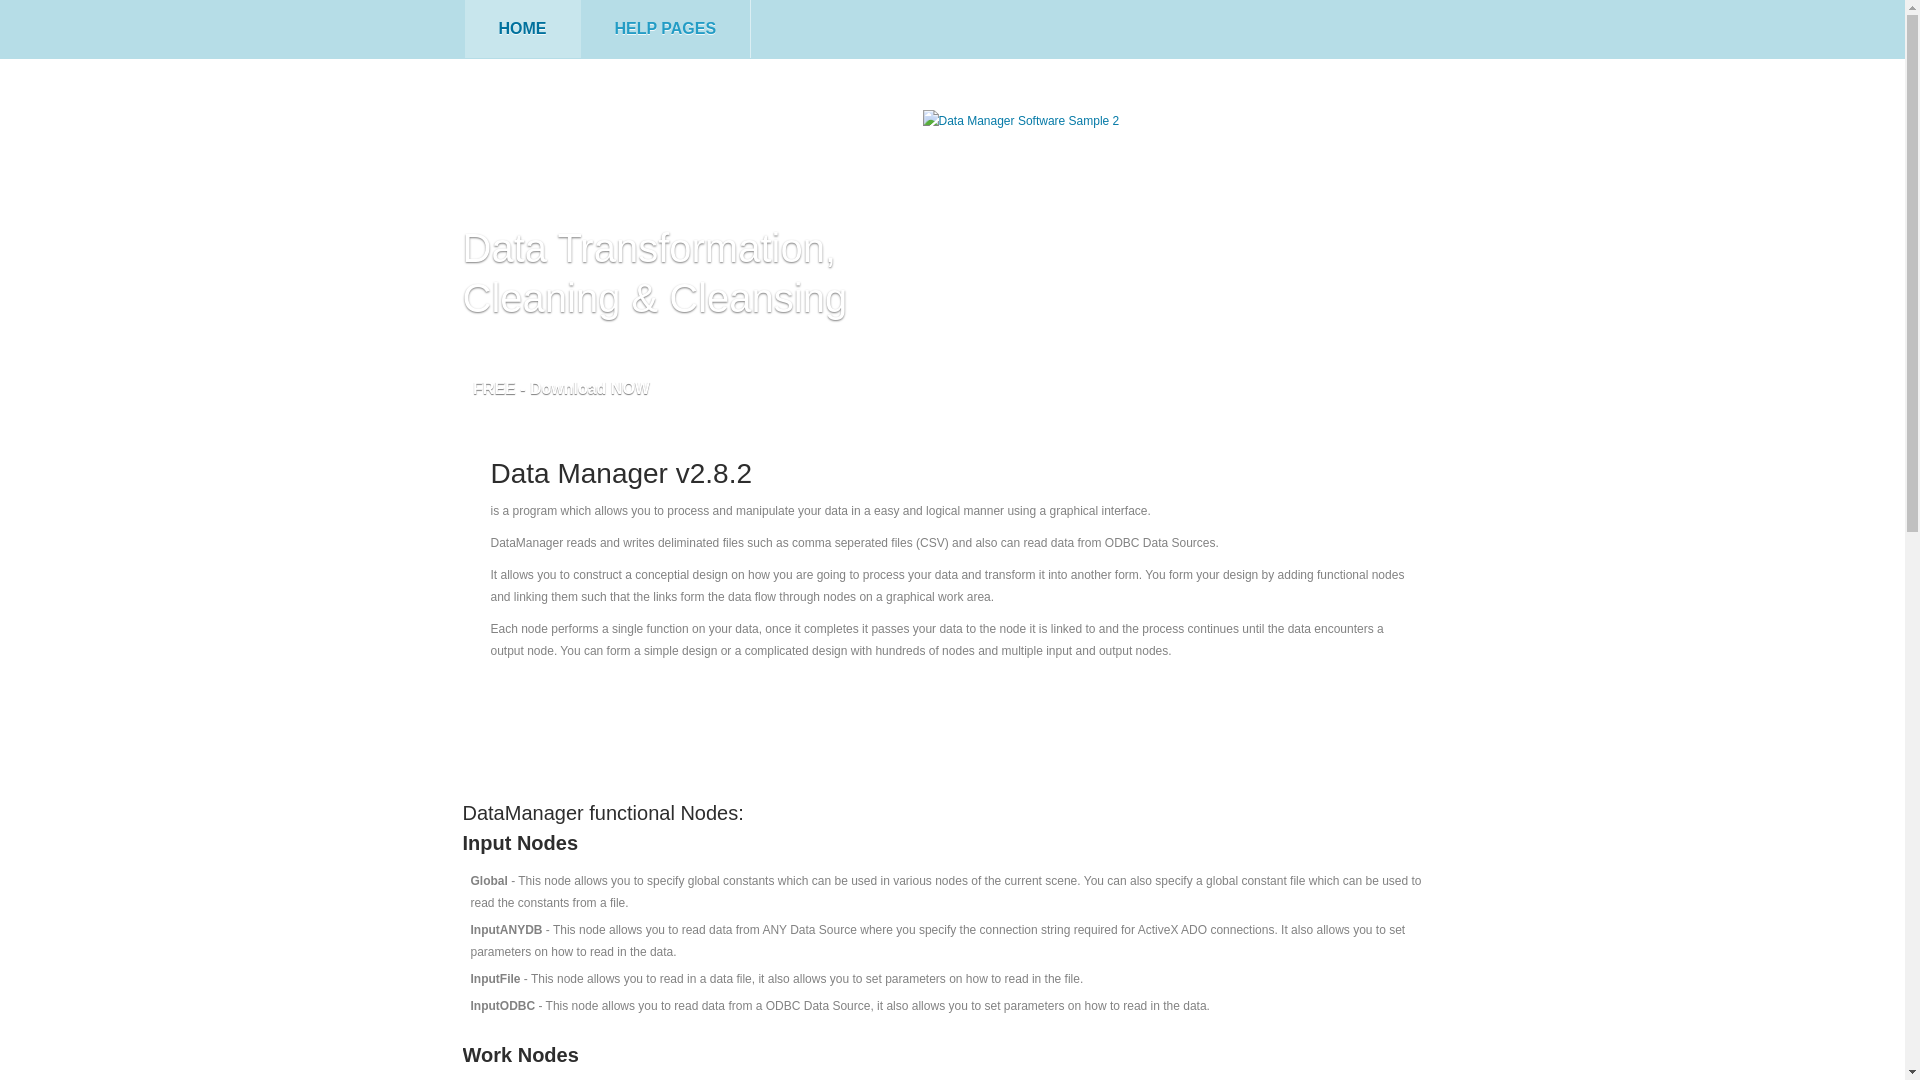  What do you see at coordinates (1409, 383) in the screenshot?
I see `6` at bounding box center [1409, 383].